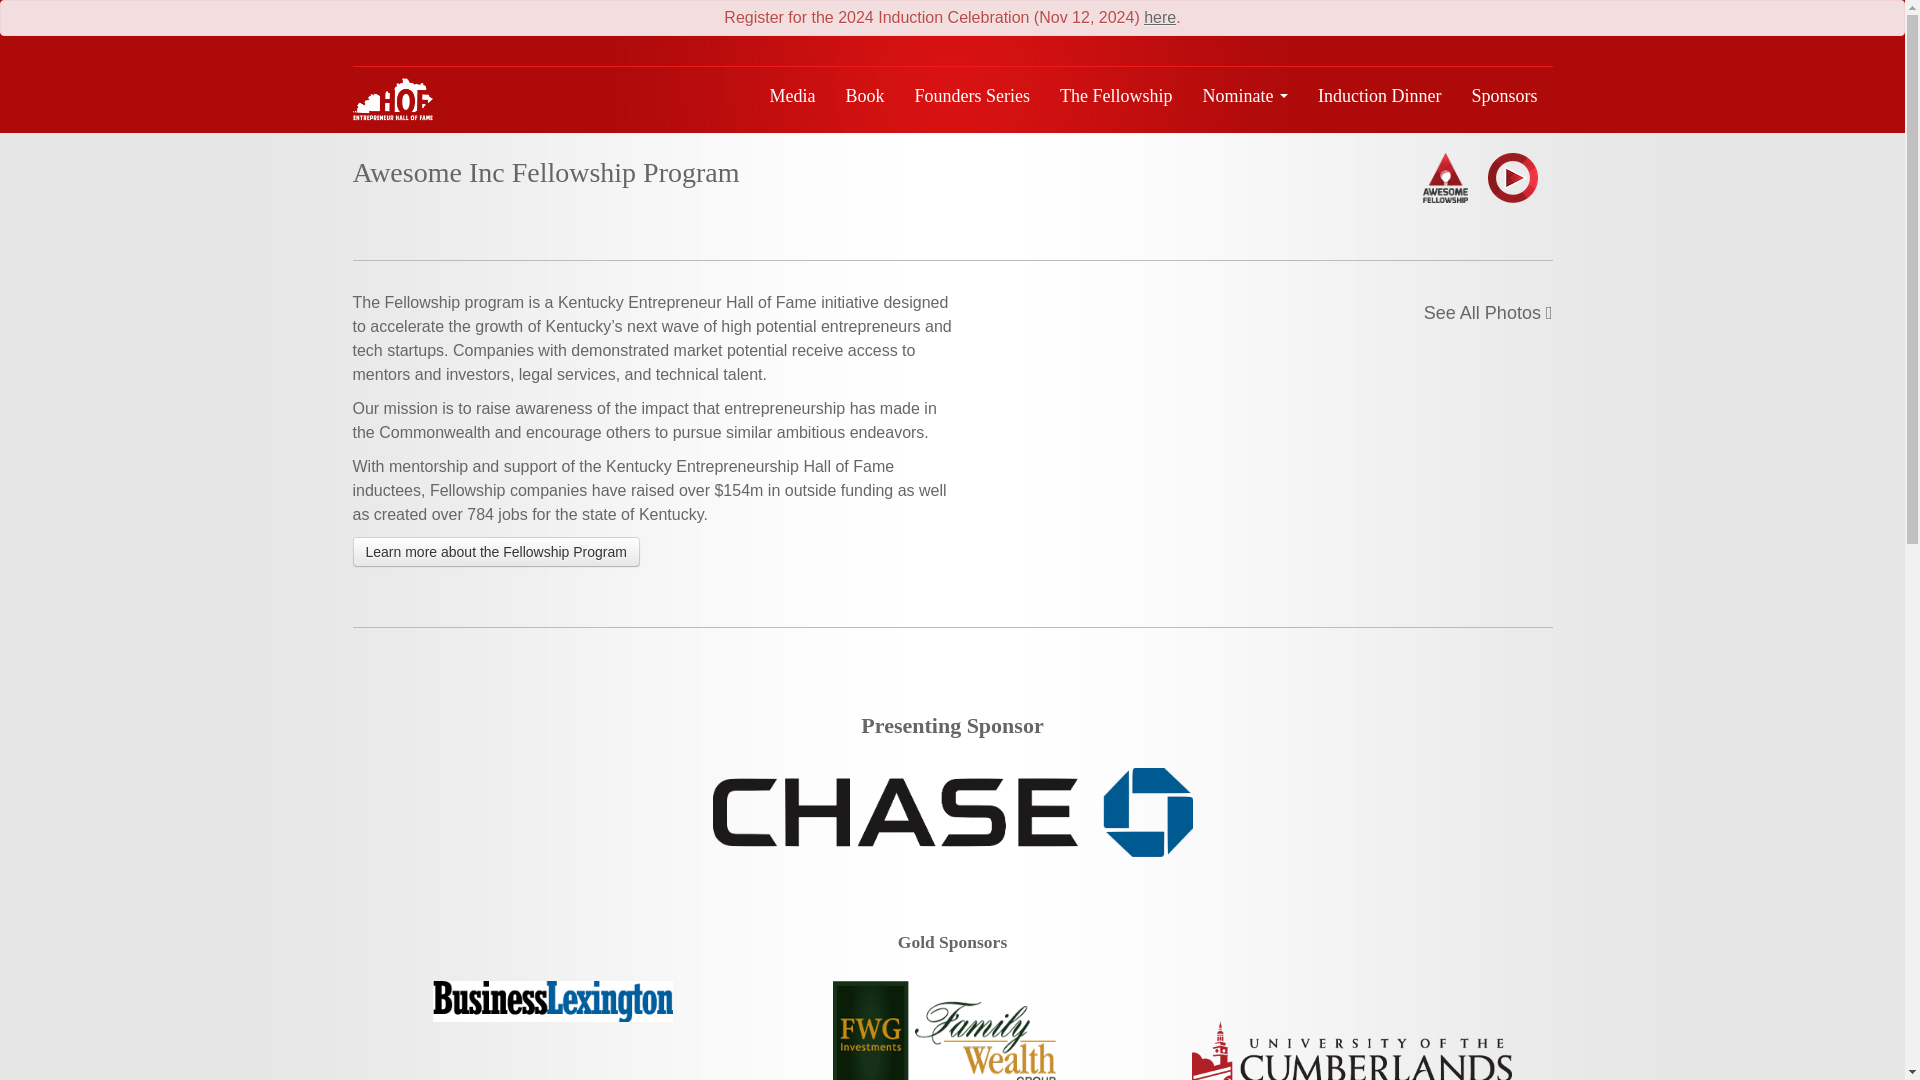 This screenshot has height=1080, width=1920. Describe the element at coordinates (792, 96) in the screenshot. I see `Media` at that location.